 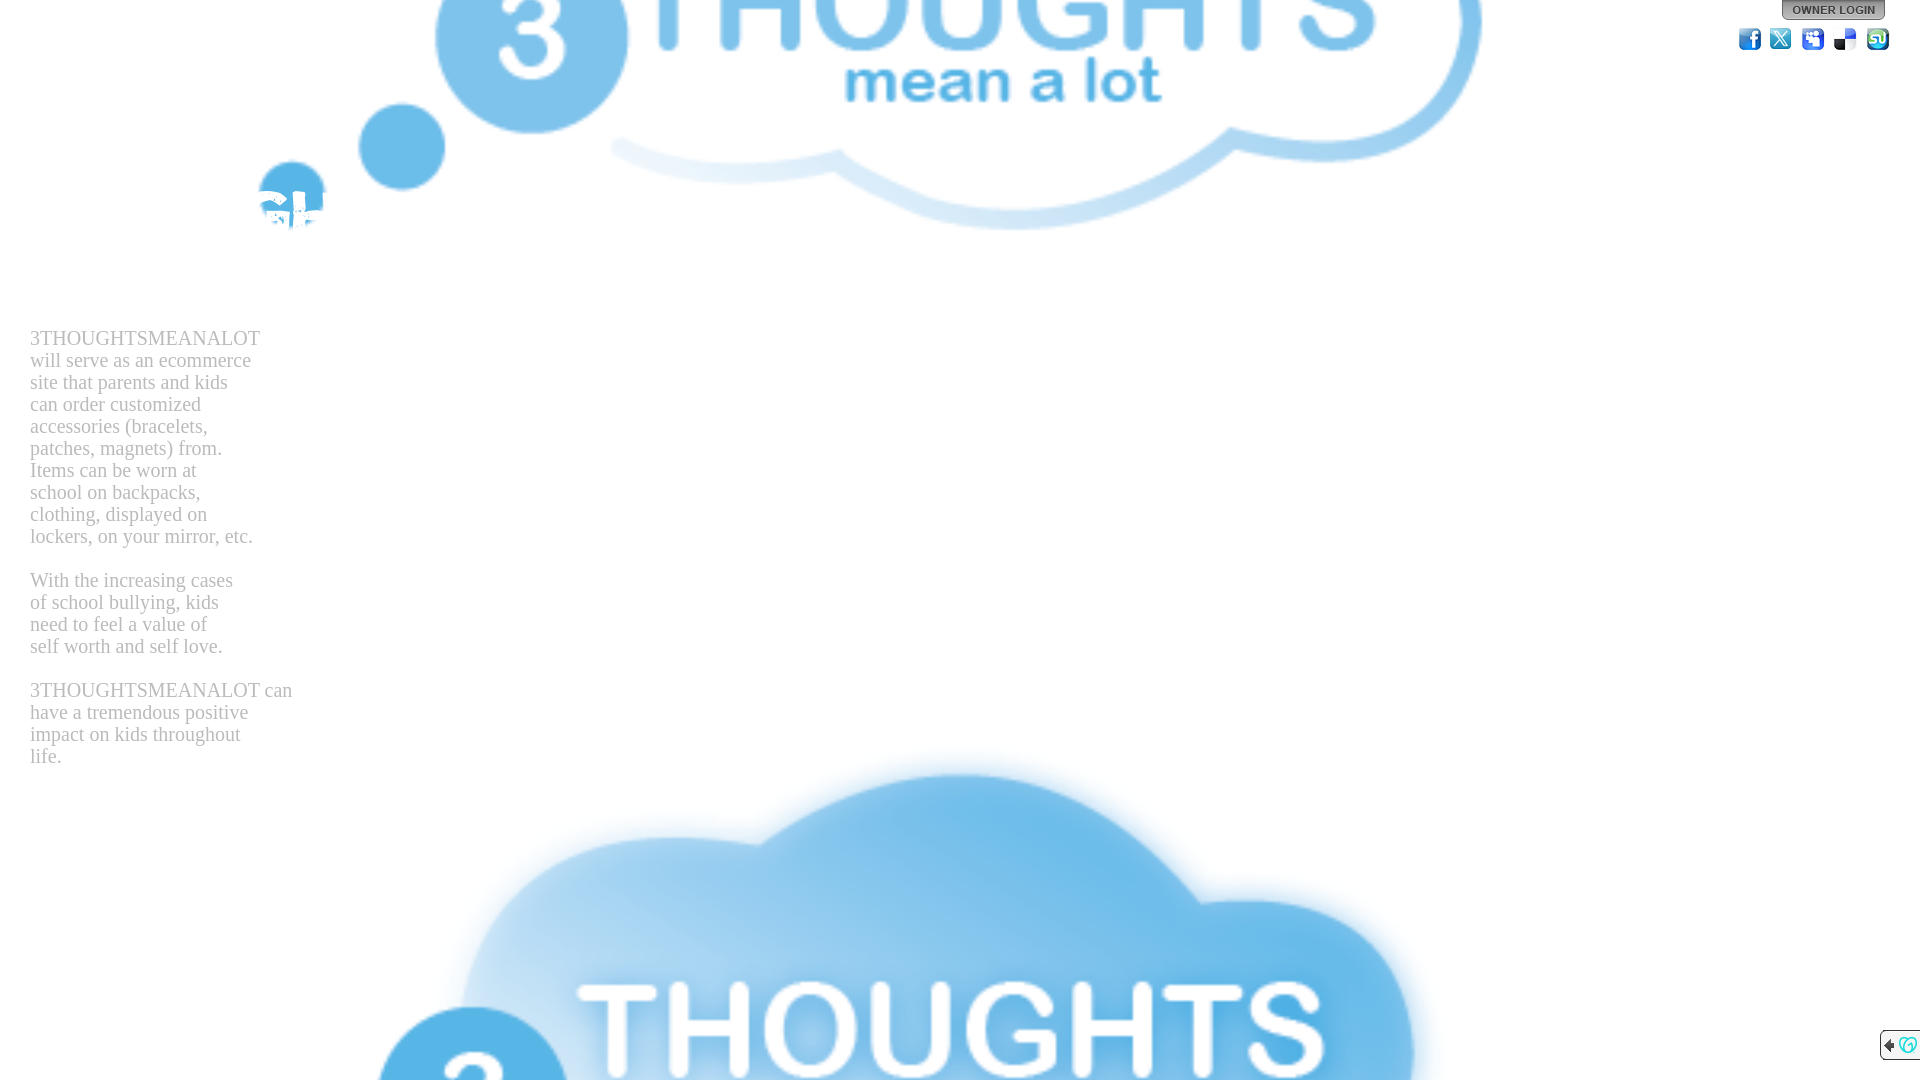 I want to click on Del.icio.us, so click(x=1846, y=39).